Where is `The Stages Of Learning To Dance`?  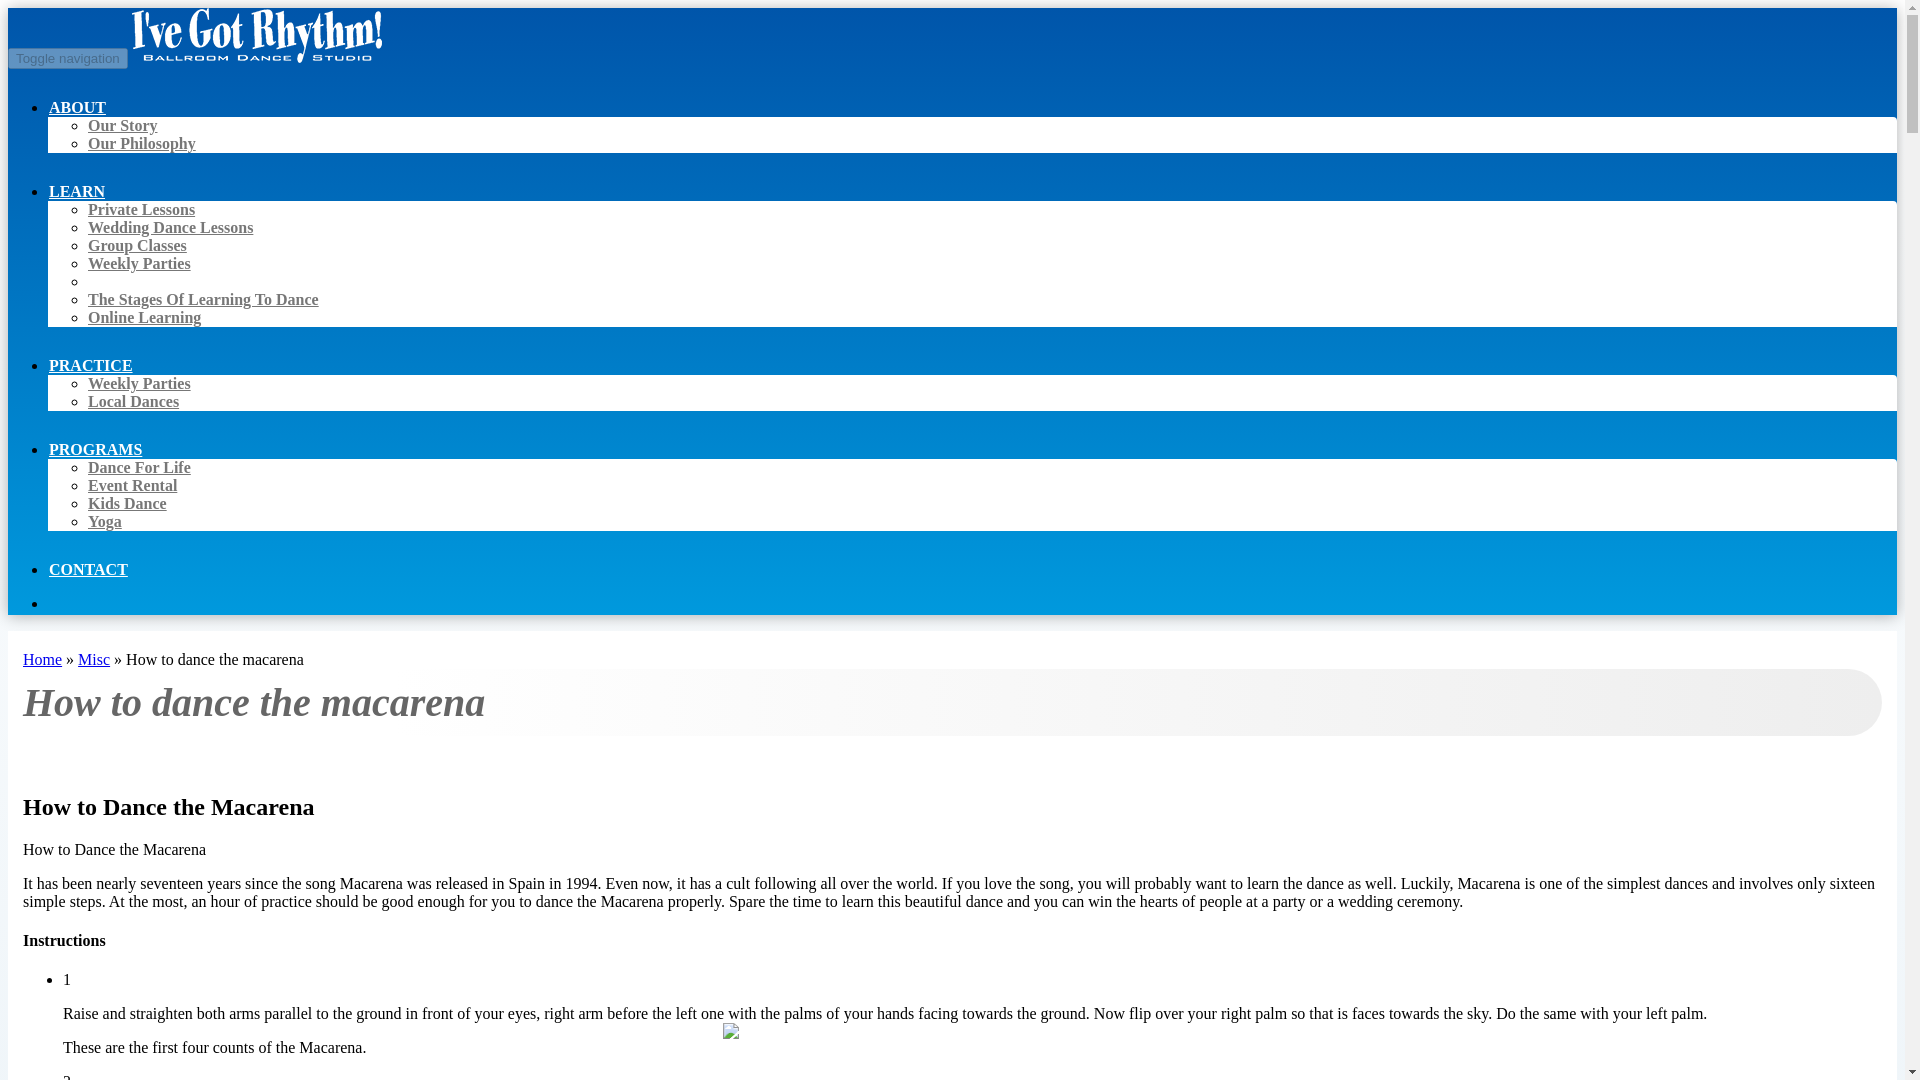
The Stages Of Learning To Dance is located at coordinates (203, 298).